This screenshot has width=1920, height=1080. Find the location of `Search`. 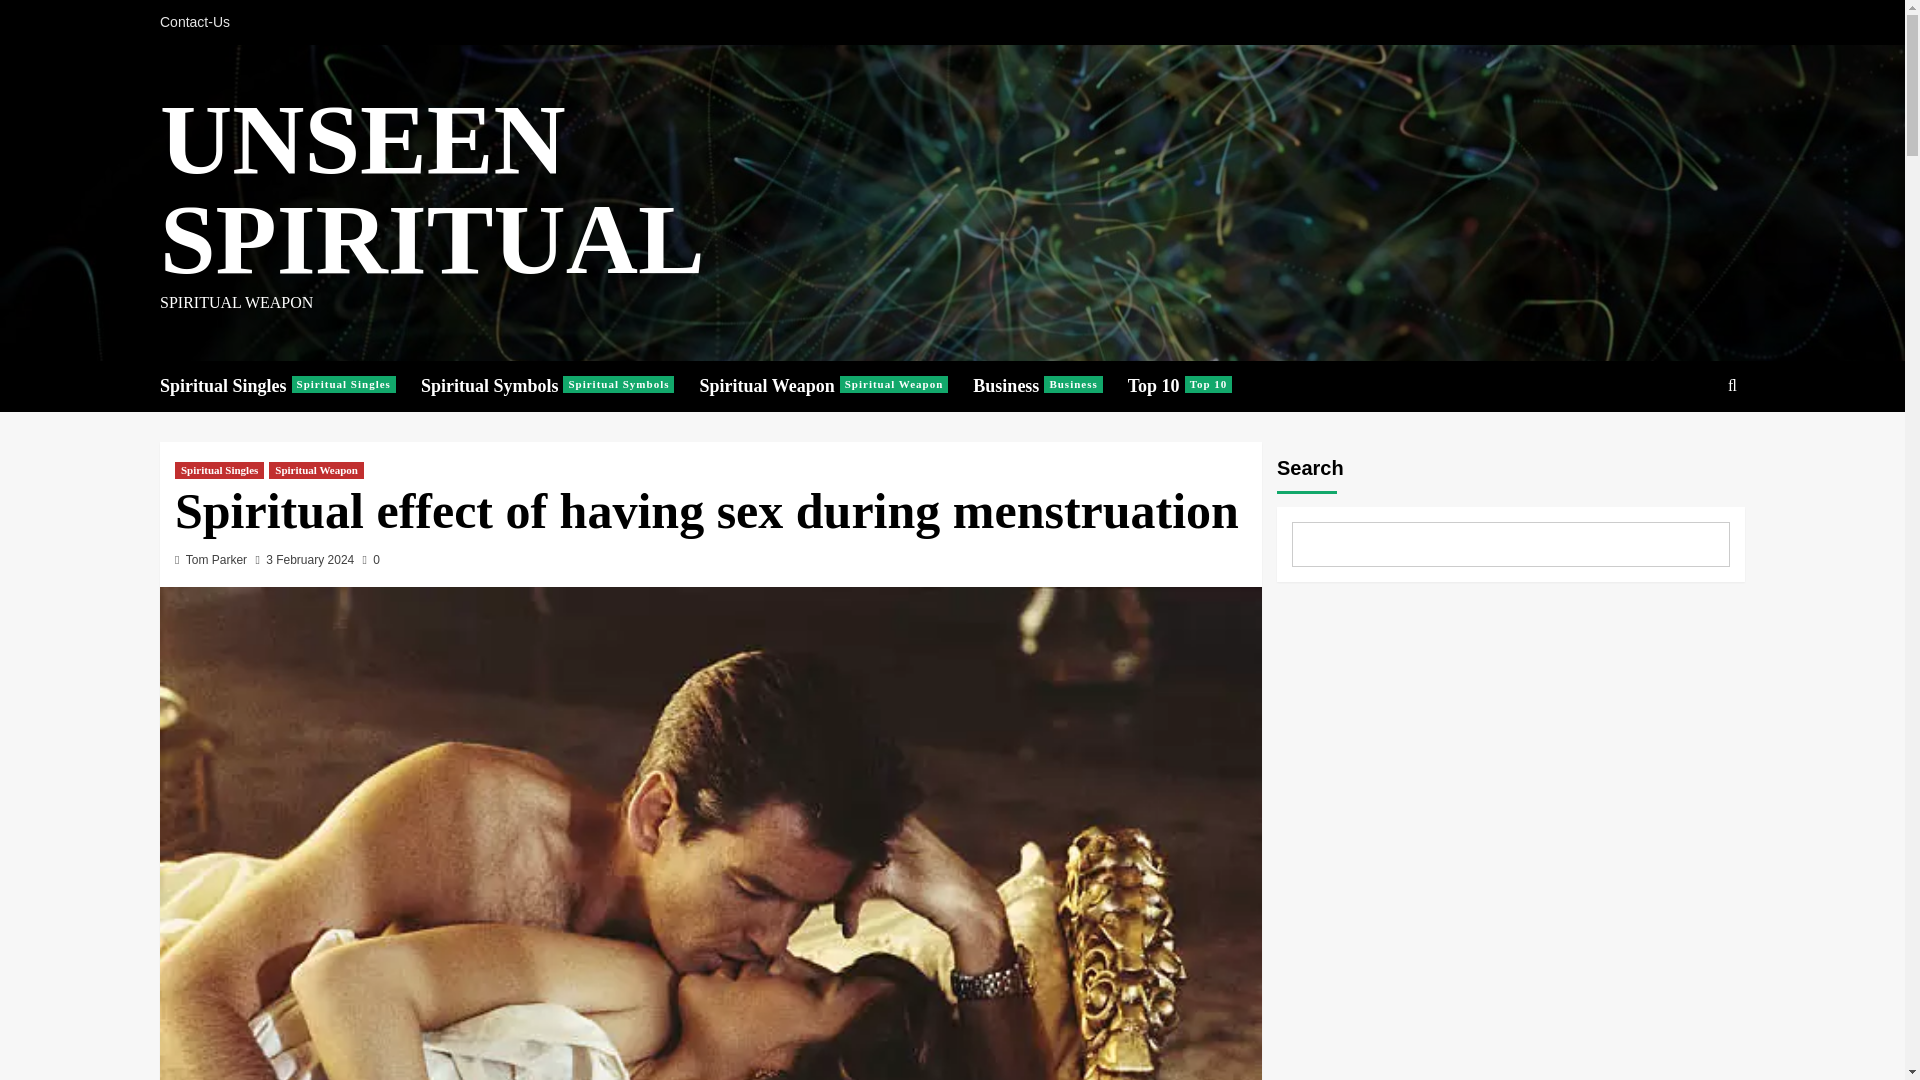

Search is located at coordinates (200, 22).